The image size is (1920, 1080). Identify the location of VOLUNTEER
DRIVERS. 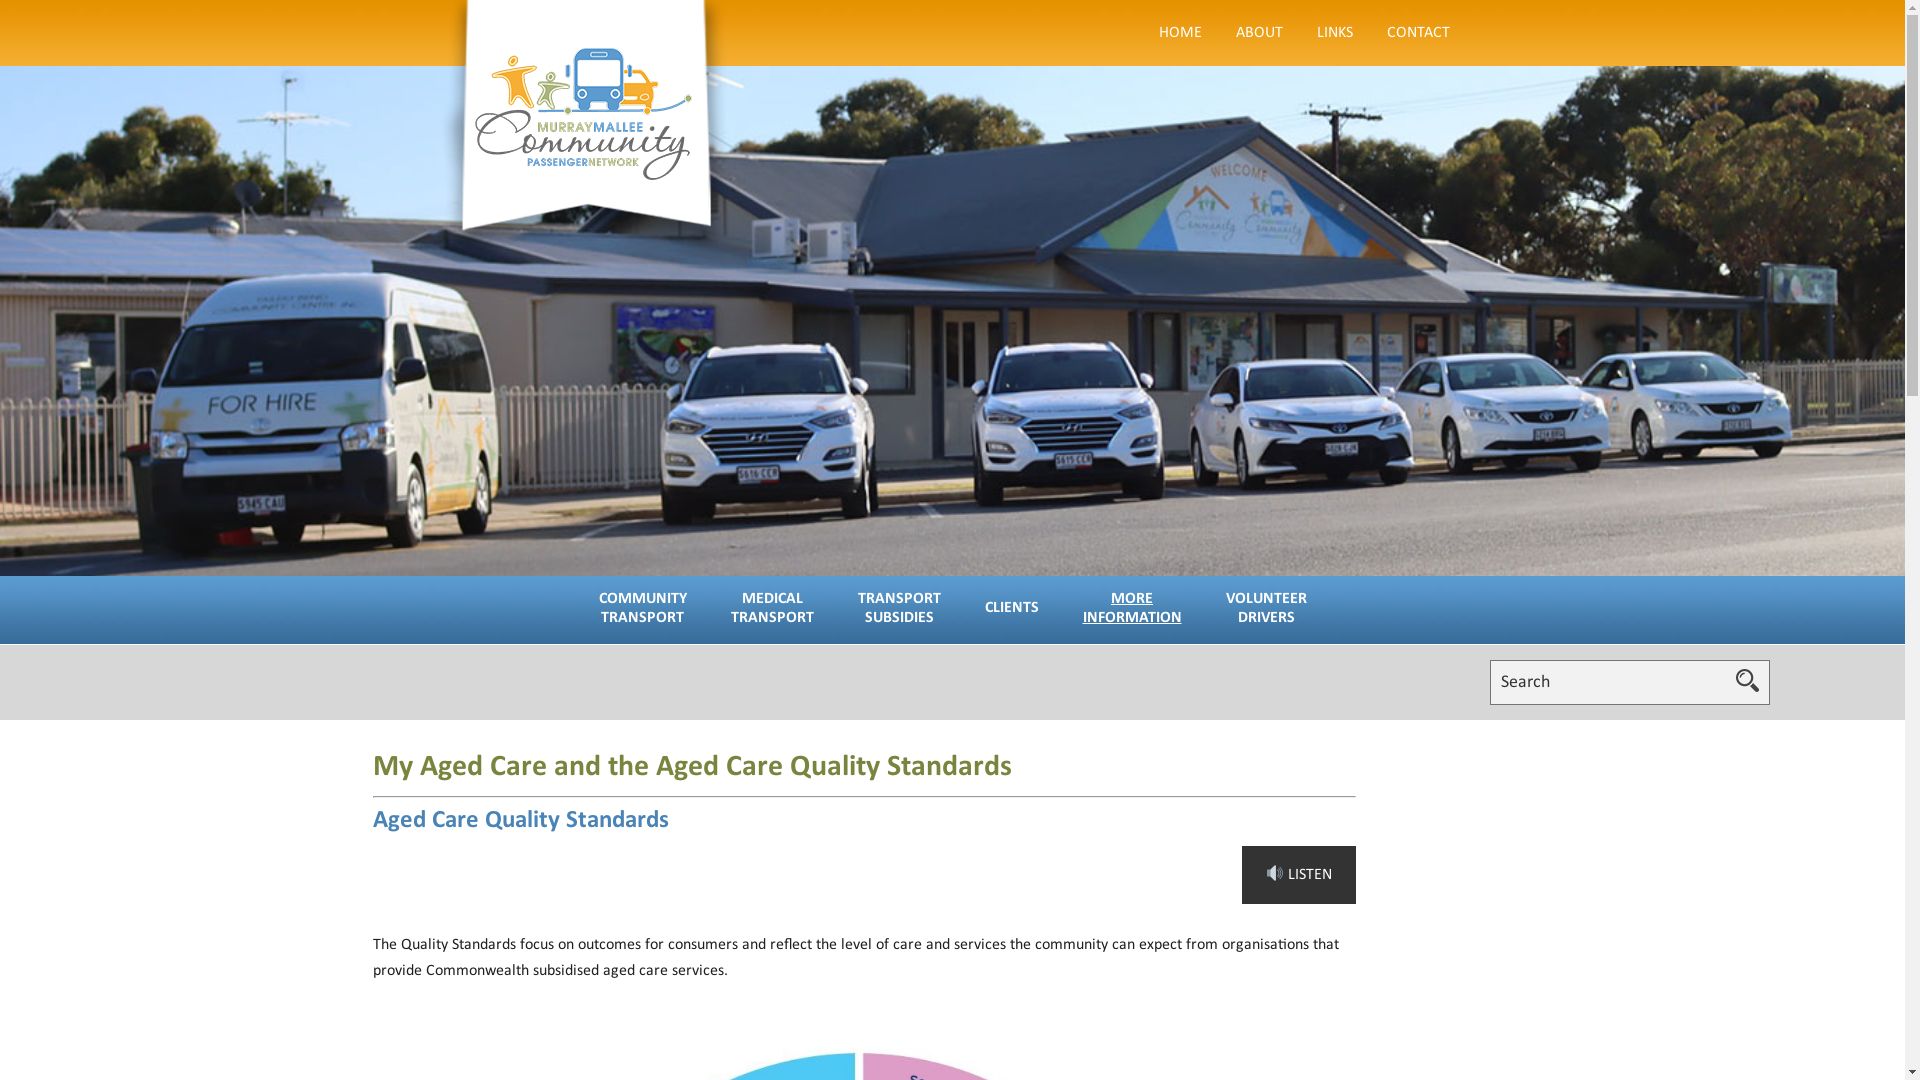
(1266, 608).